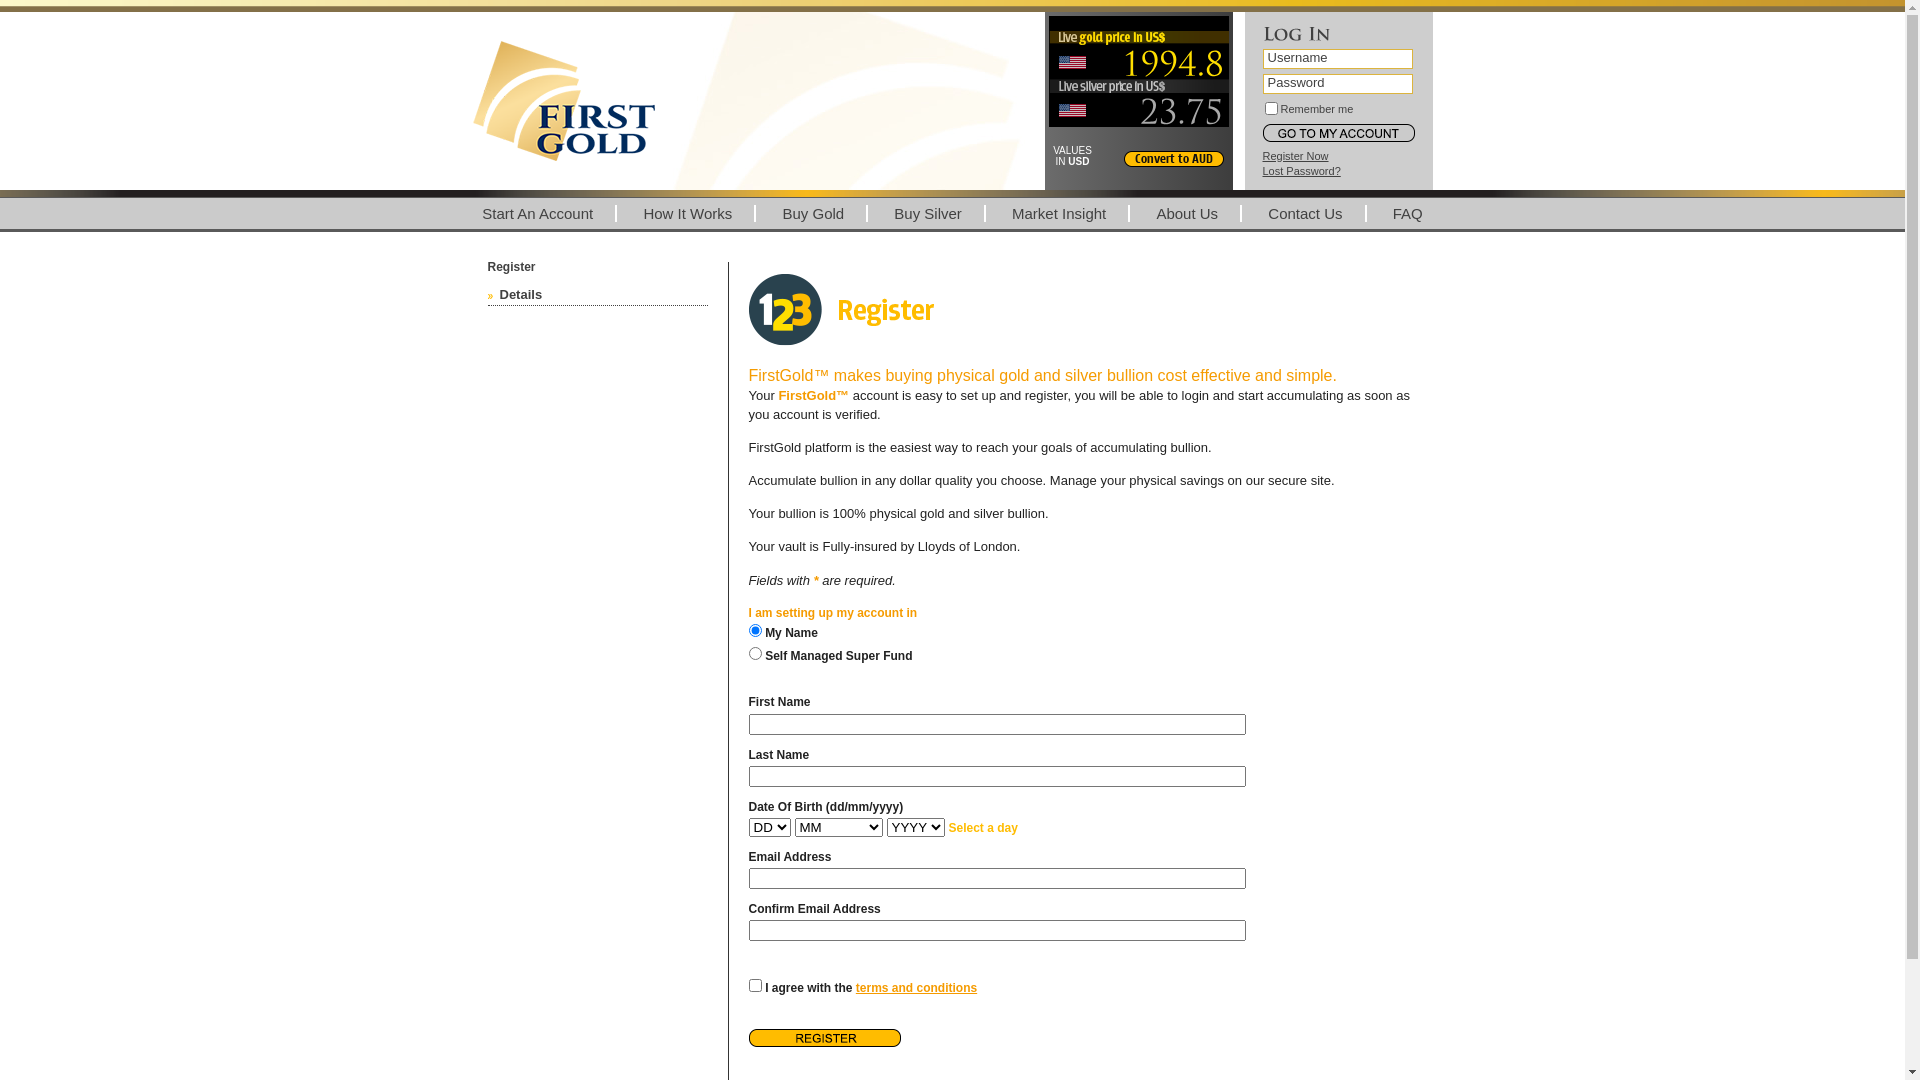 The width and height of the screenshot is (1920, 1080). I want to click on FAQ, so click(1408, 214).